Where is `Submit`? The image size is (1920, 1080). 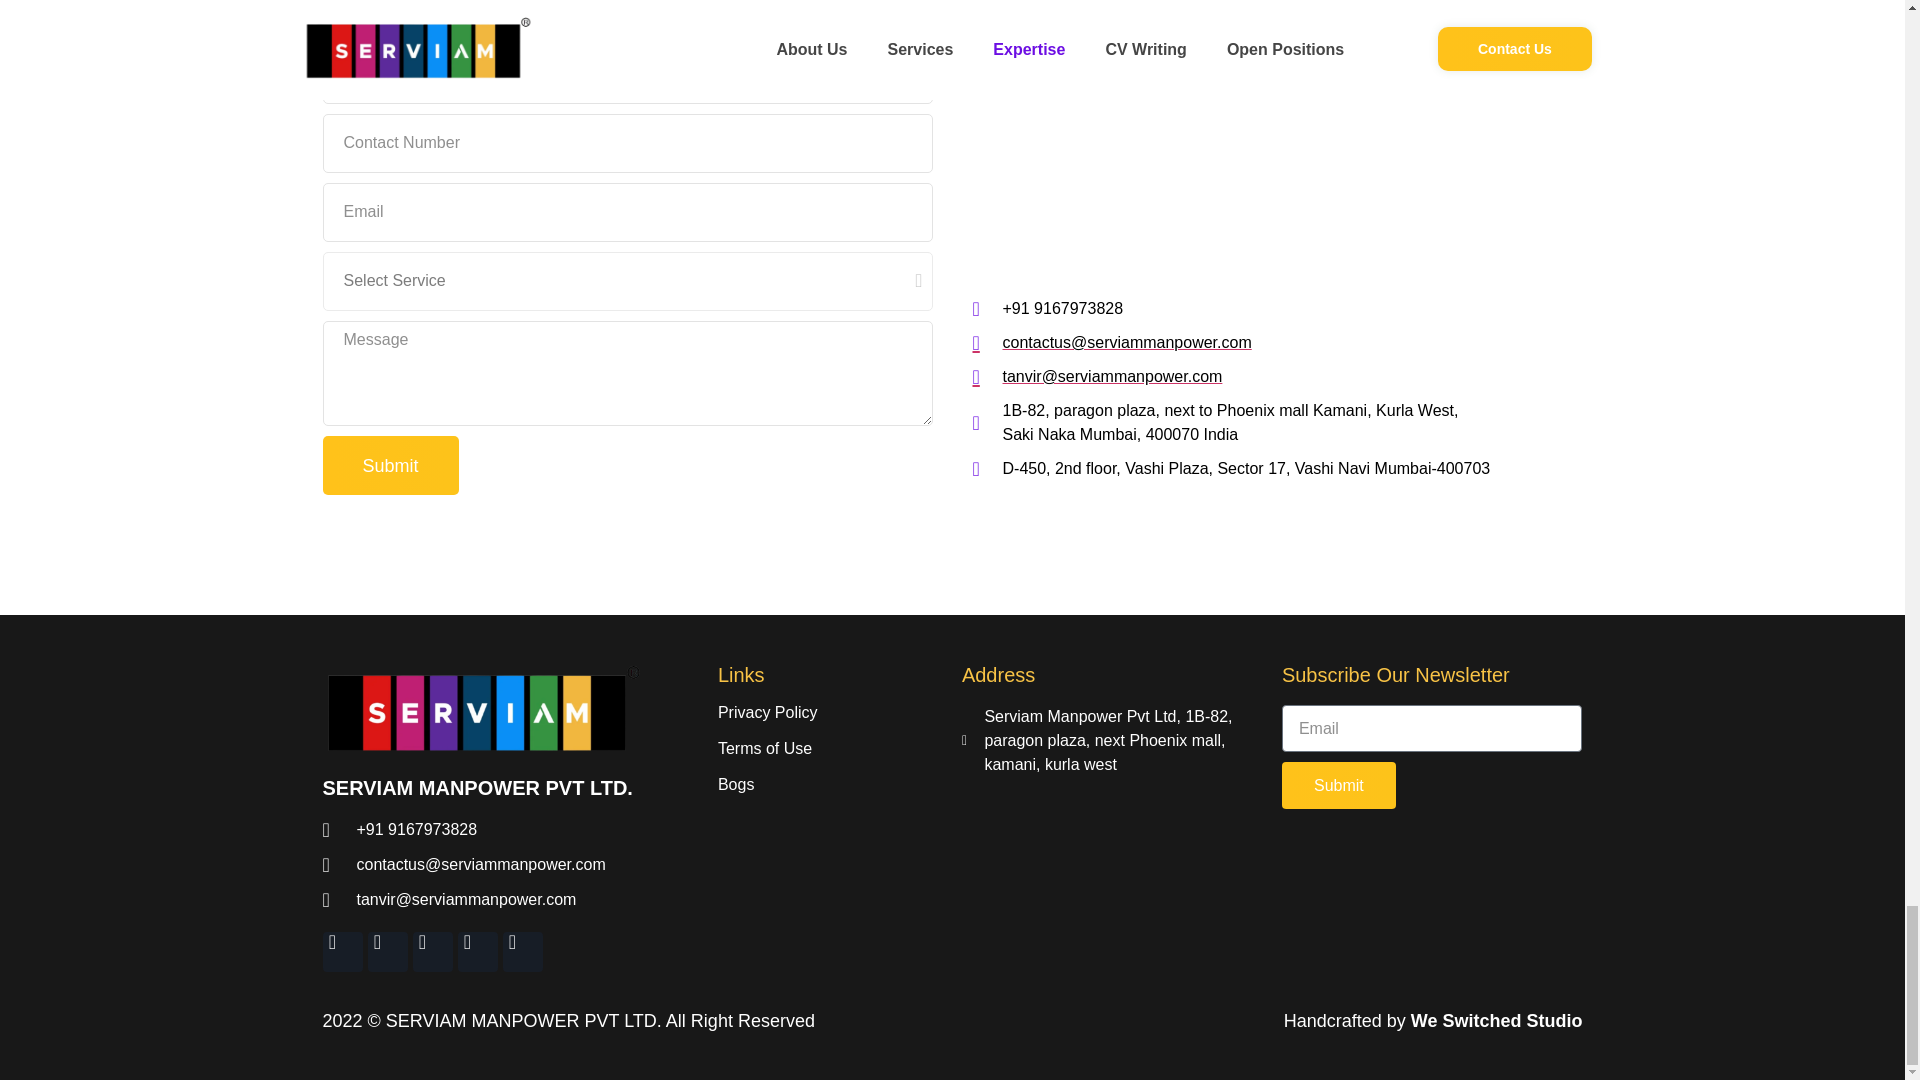 Submit is located at coordinates (1338, 785).